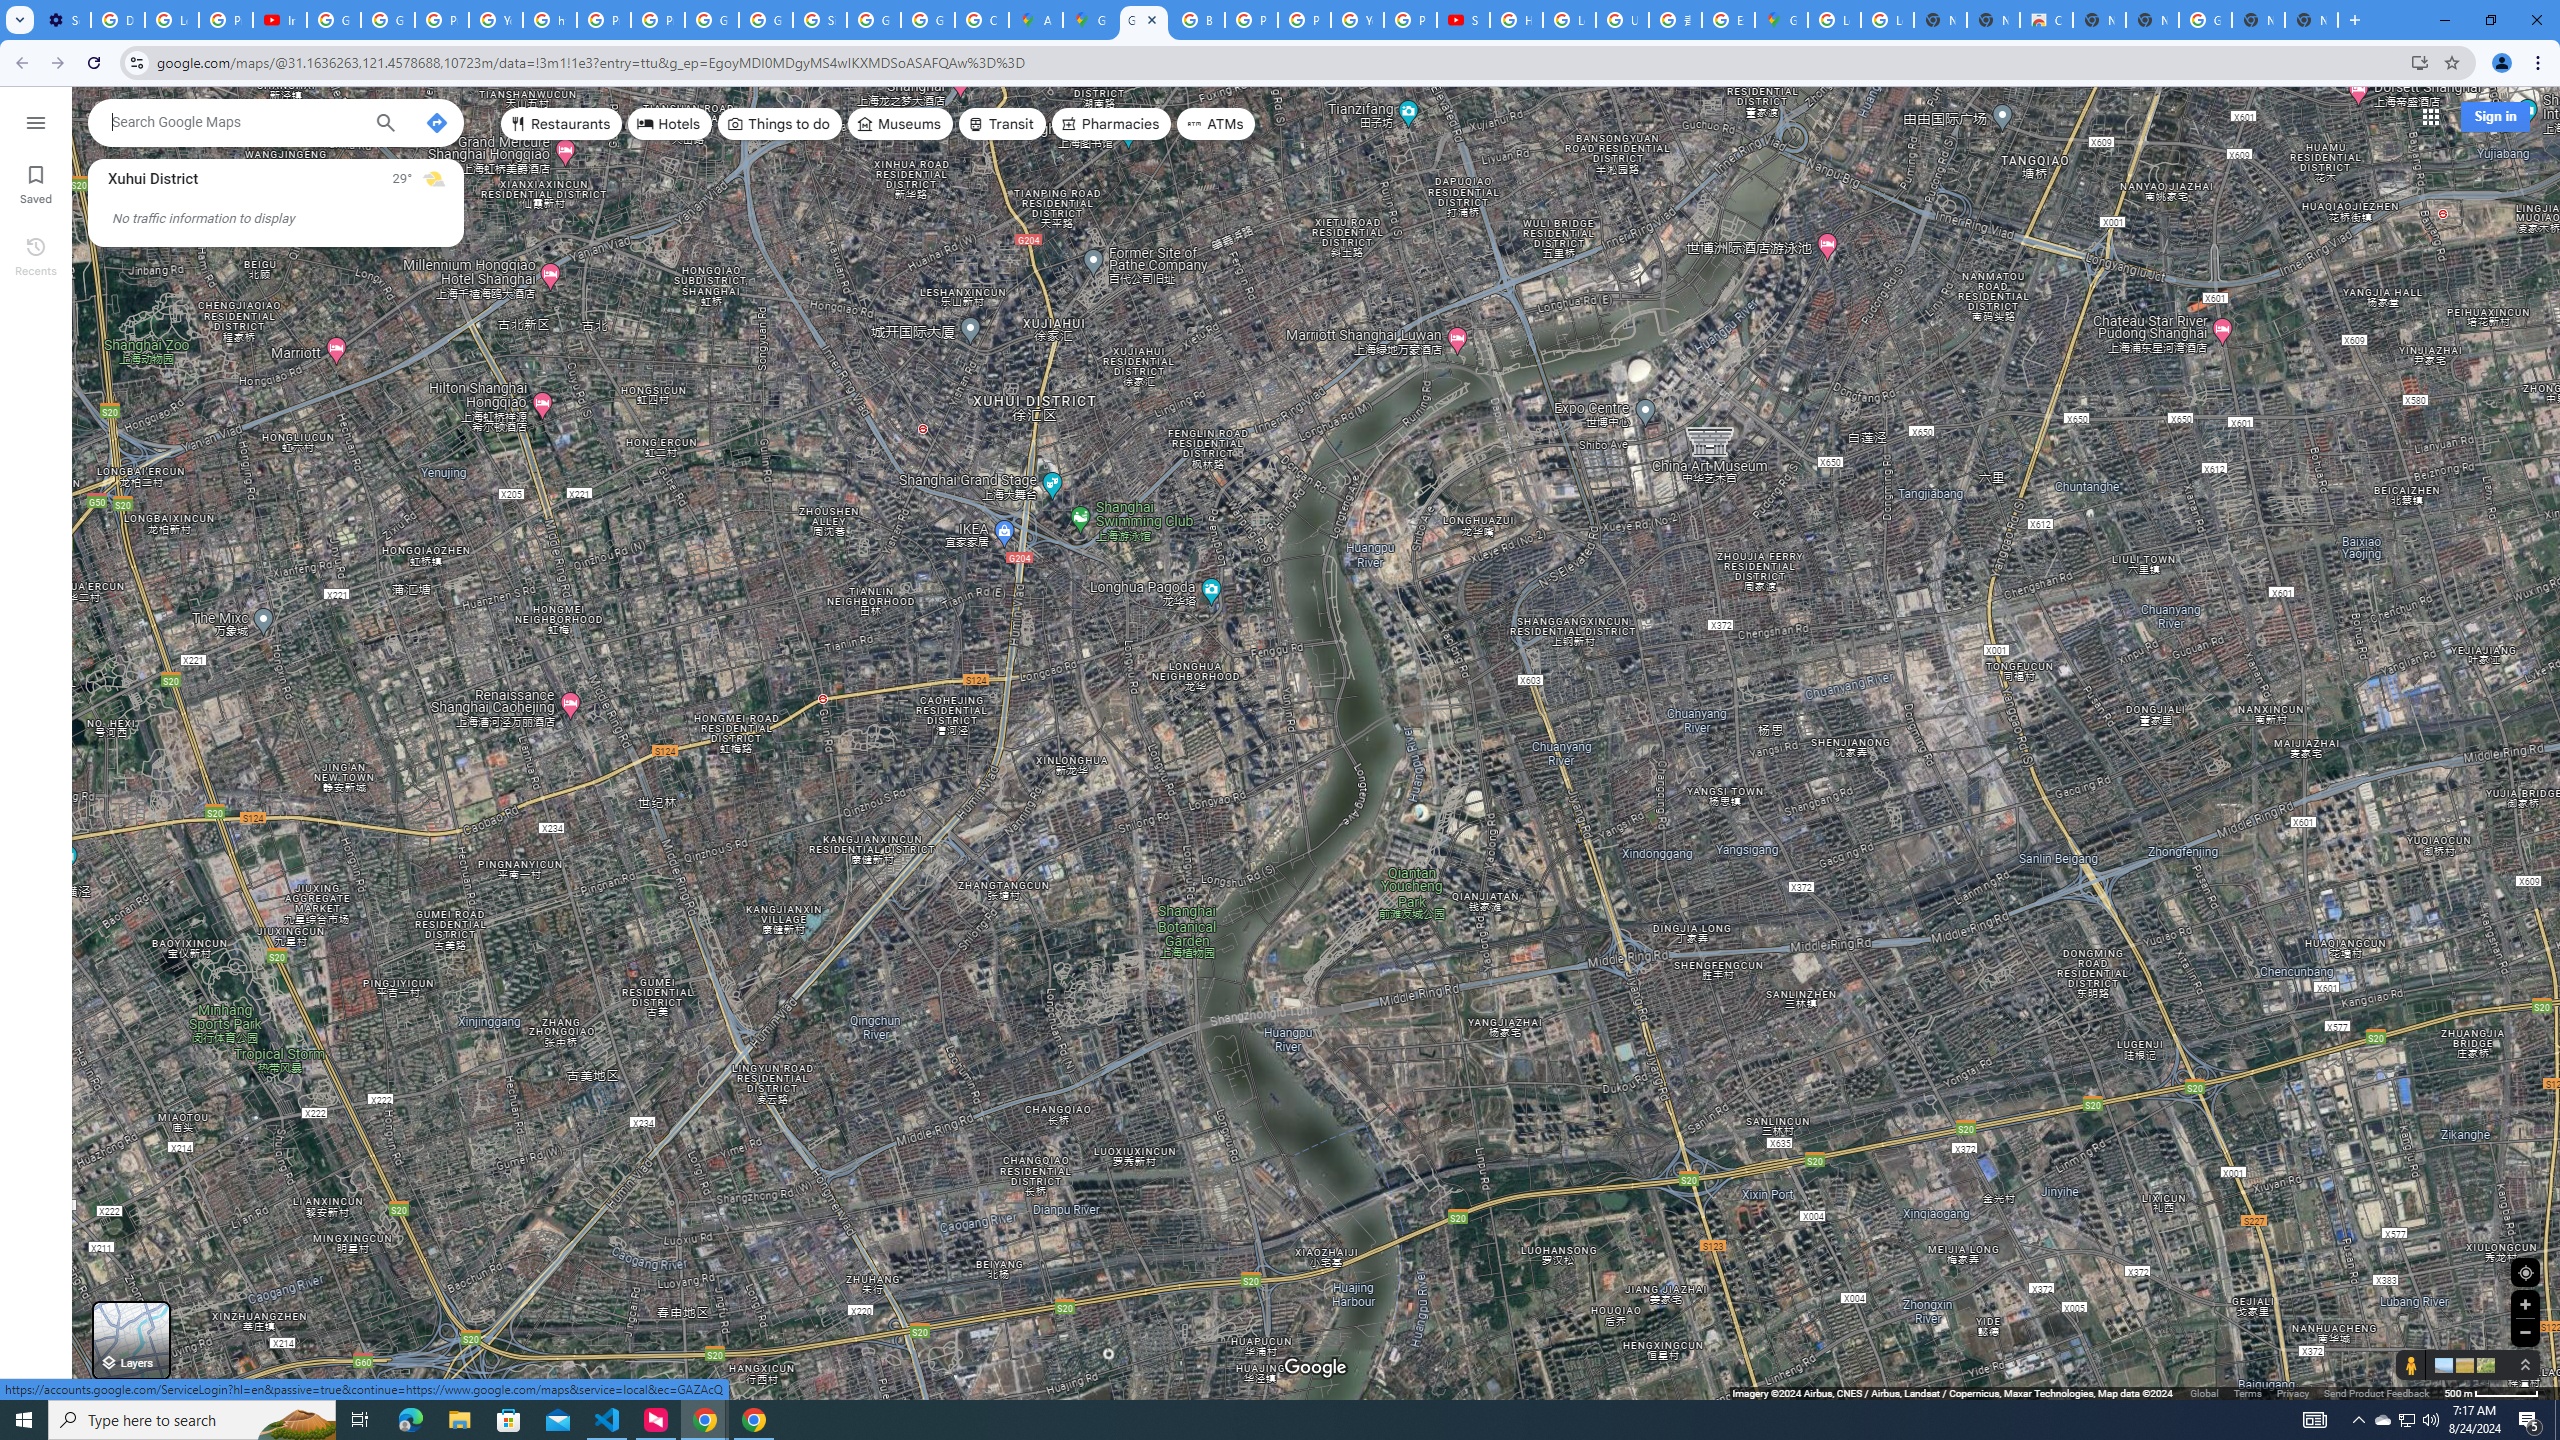  I want to click on 500 m, so click(2492, 1392).